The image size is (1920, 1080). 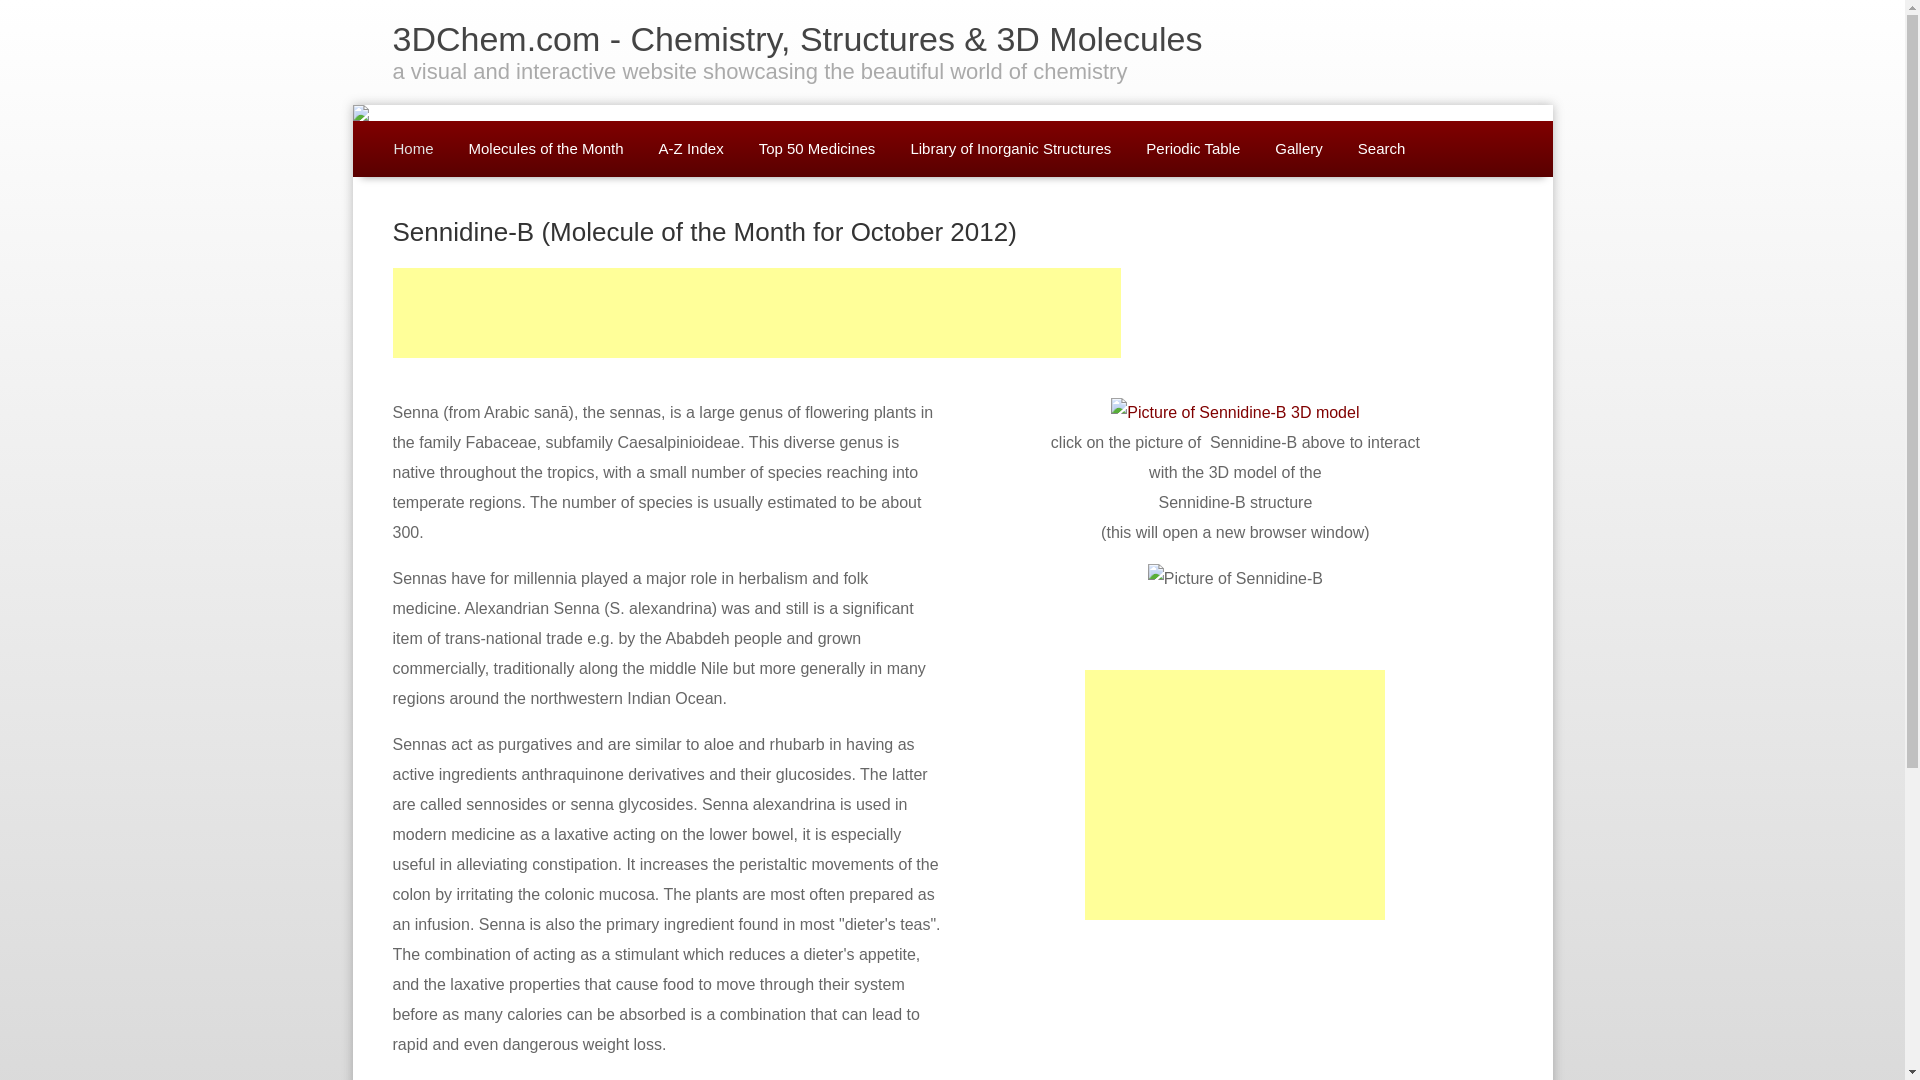 What do you see at coordinates (685, 149) in the screenshot?
I see `A-Z Index` at bounding box center [685, 149].